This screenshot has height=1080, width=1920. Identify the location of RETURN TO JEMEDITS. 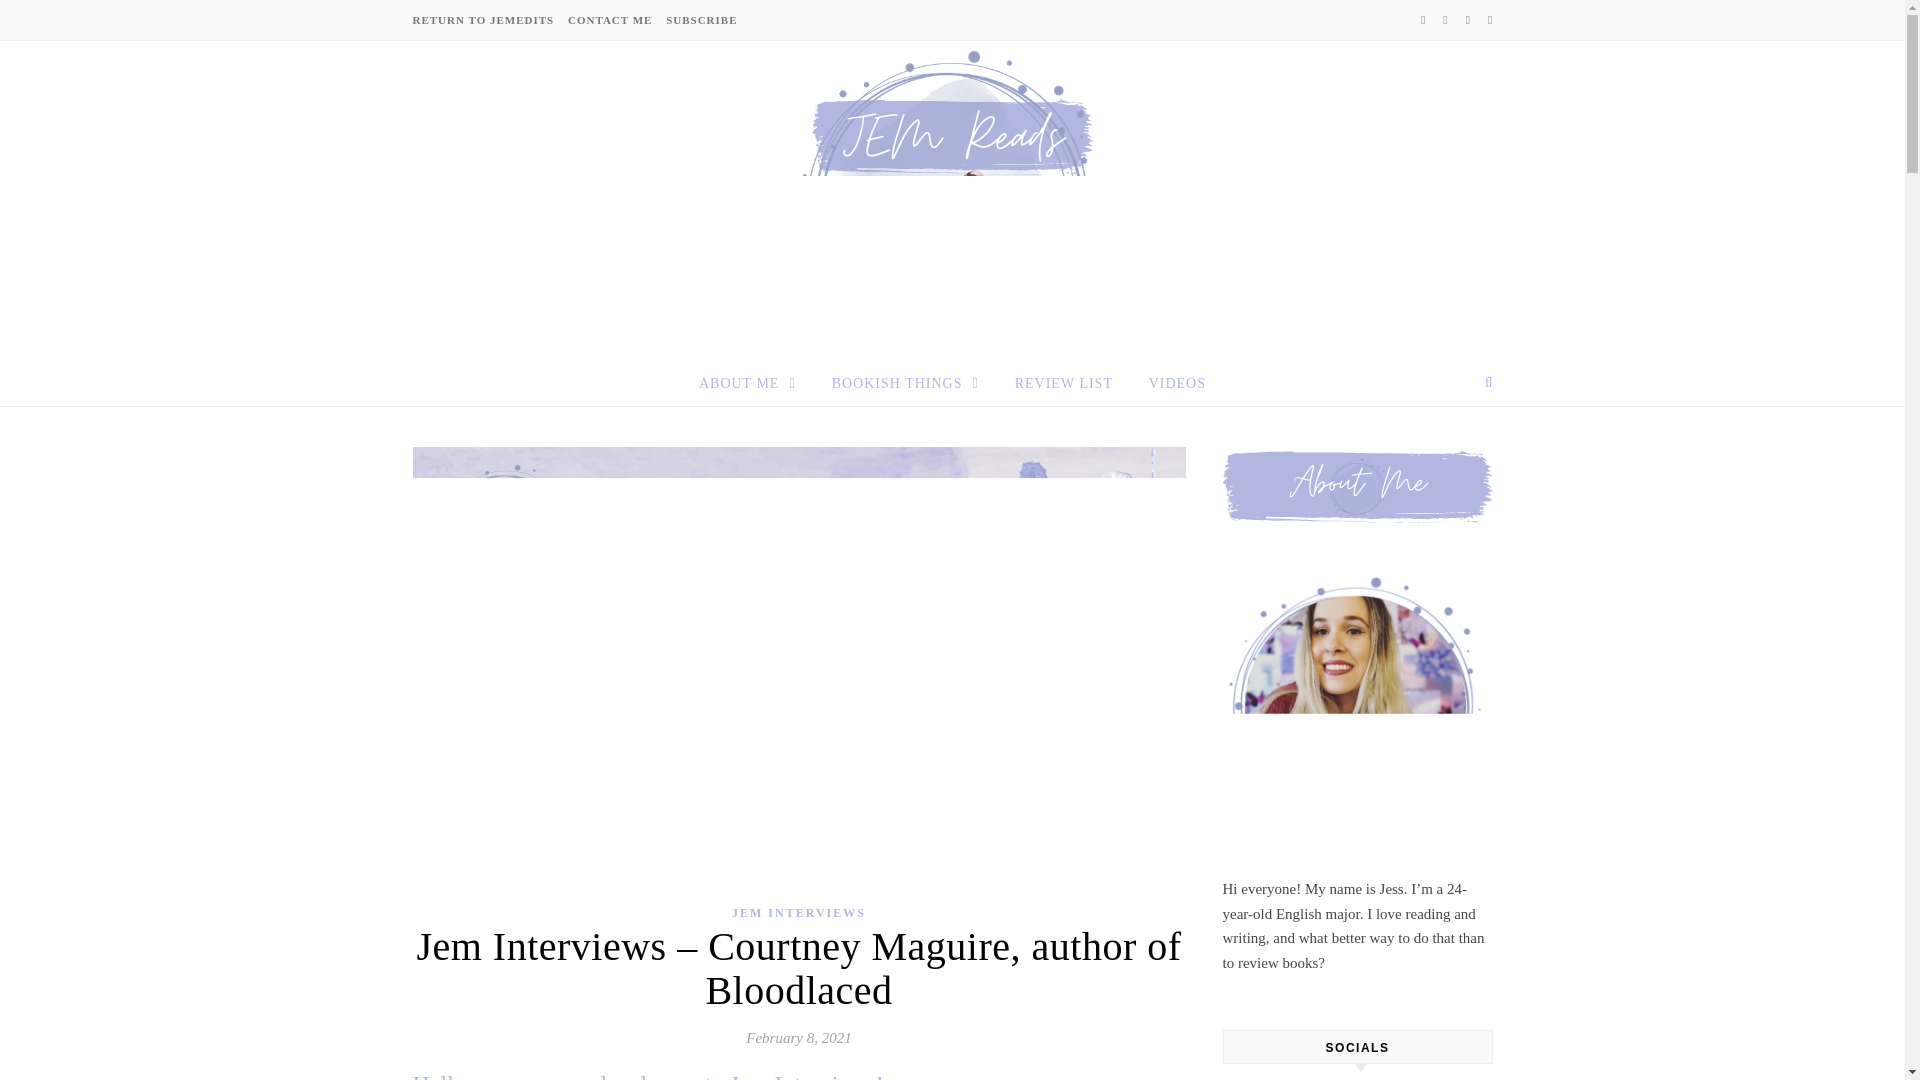
(485, 20).